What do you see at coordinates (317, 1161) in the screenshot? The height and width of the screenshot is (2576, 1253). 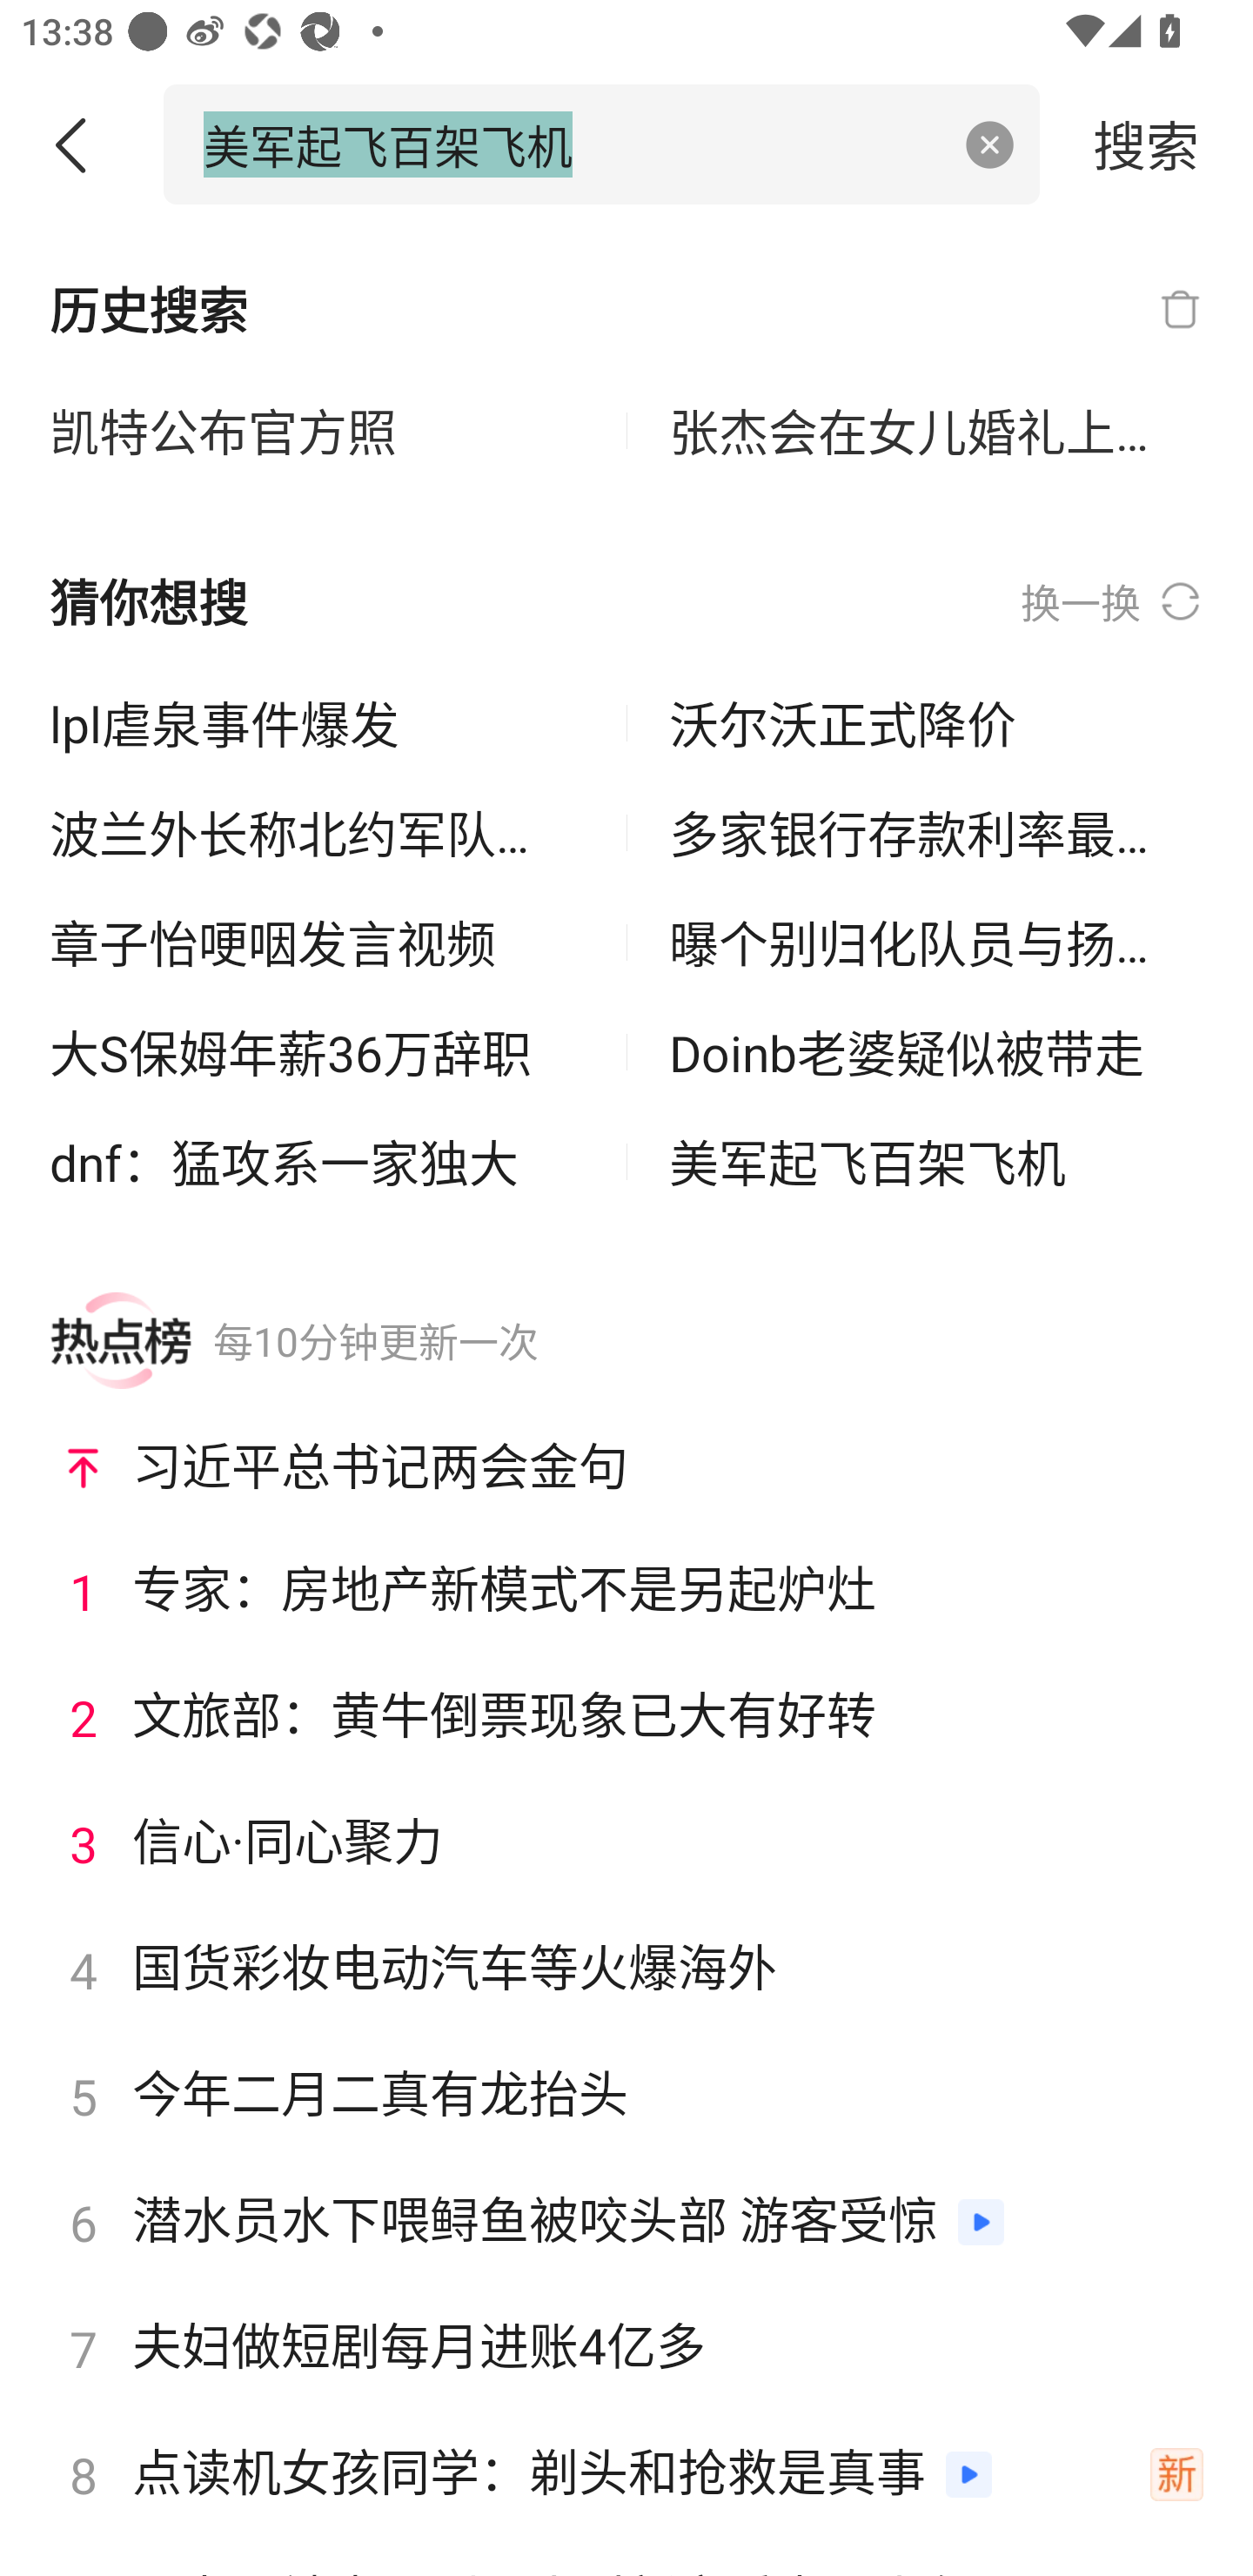 I see `dnf：猛攻系一家独大` at bounding box center [317, 1161].